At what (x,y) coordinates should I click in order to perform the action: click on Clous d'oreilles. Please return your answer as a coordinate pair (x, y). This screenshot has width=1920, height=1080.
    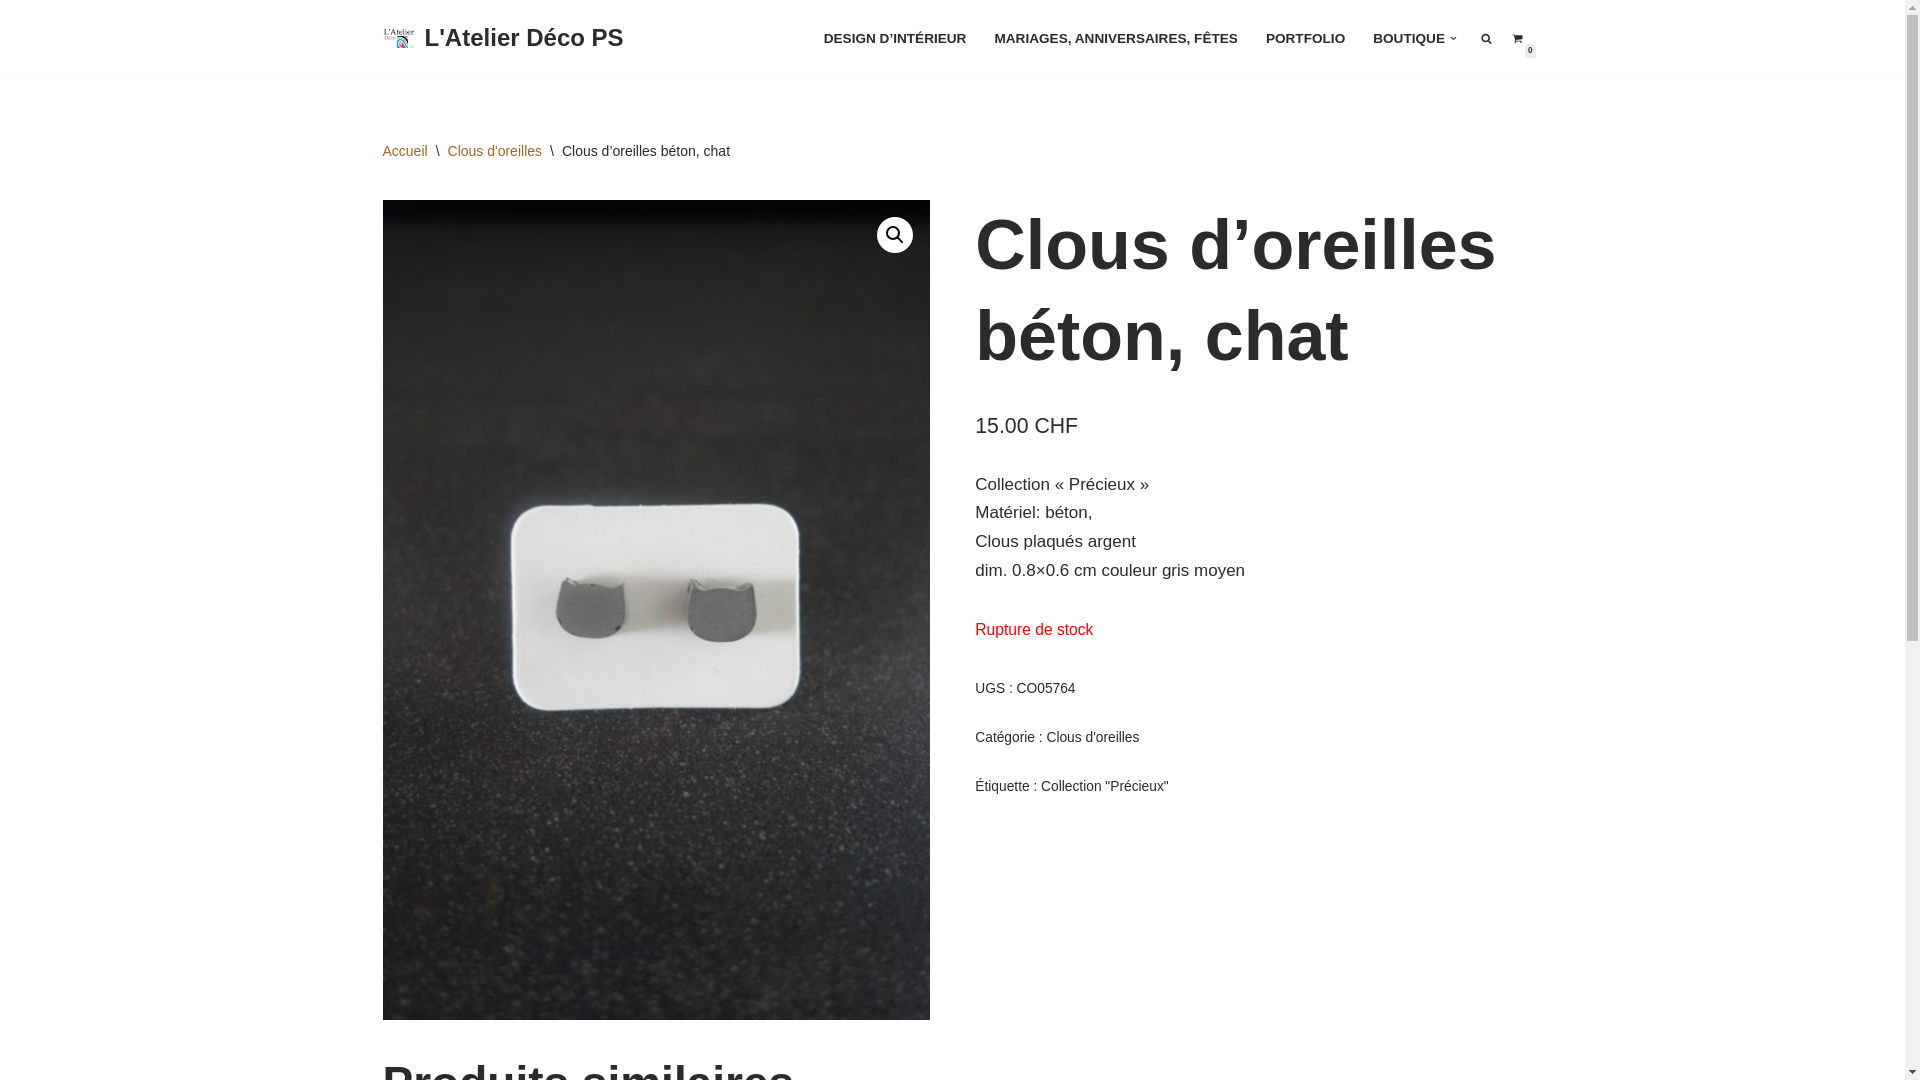
    Looking at the image, I should click on (1092, 738).